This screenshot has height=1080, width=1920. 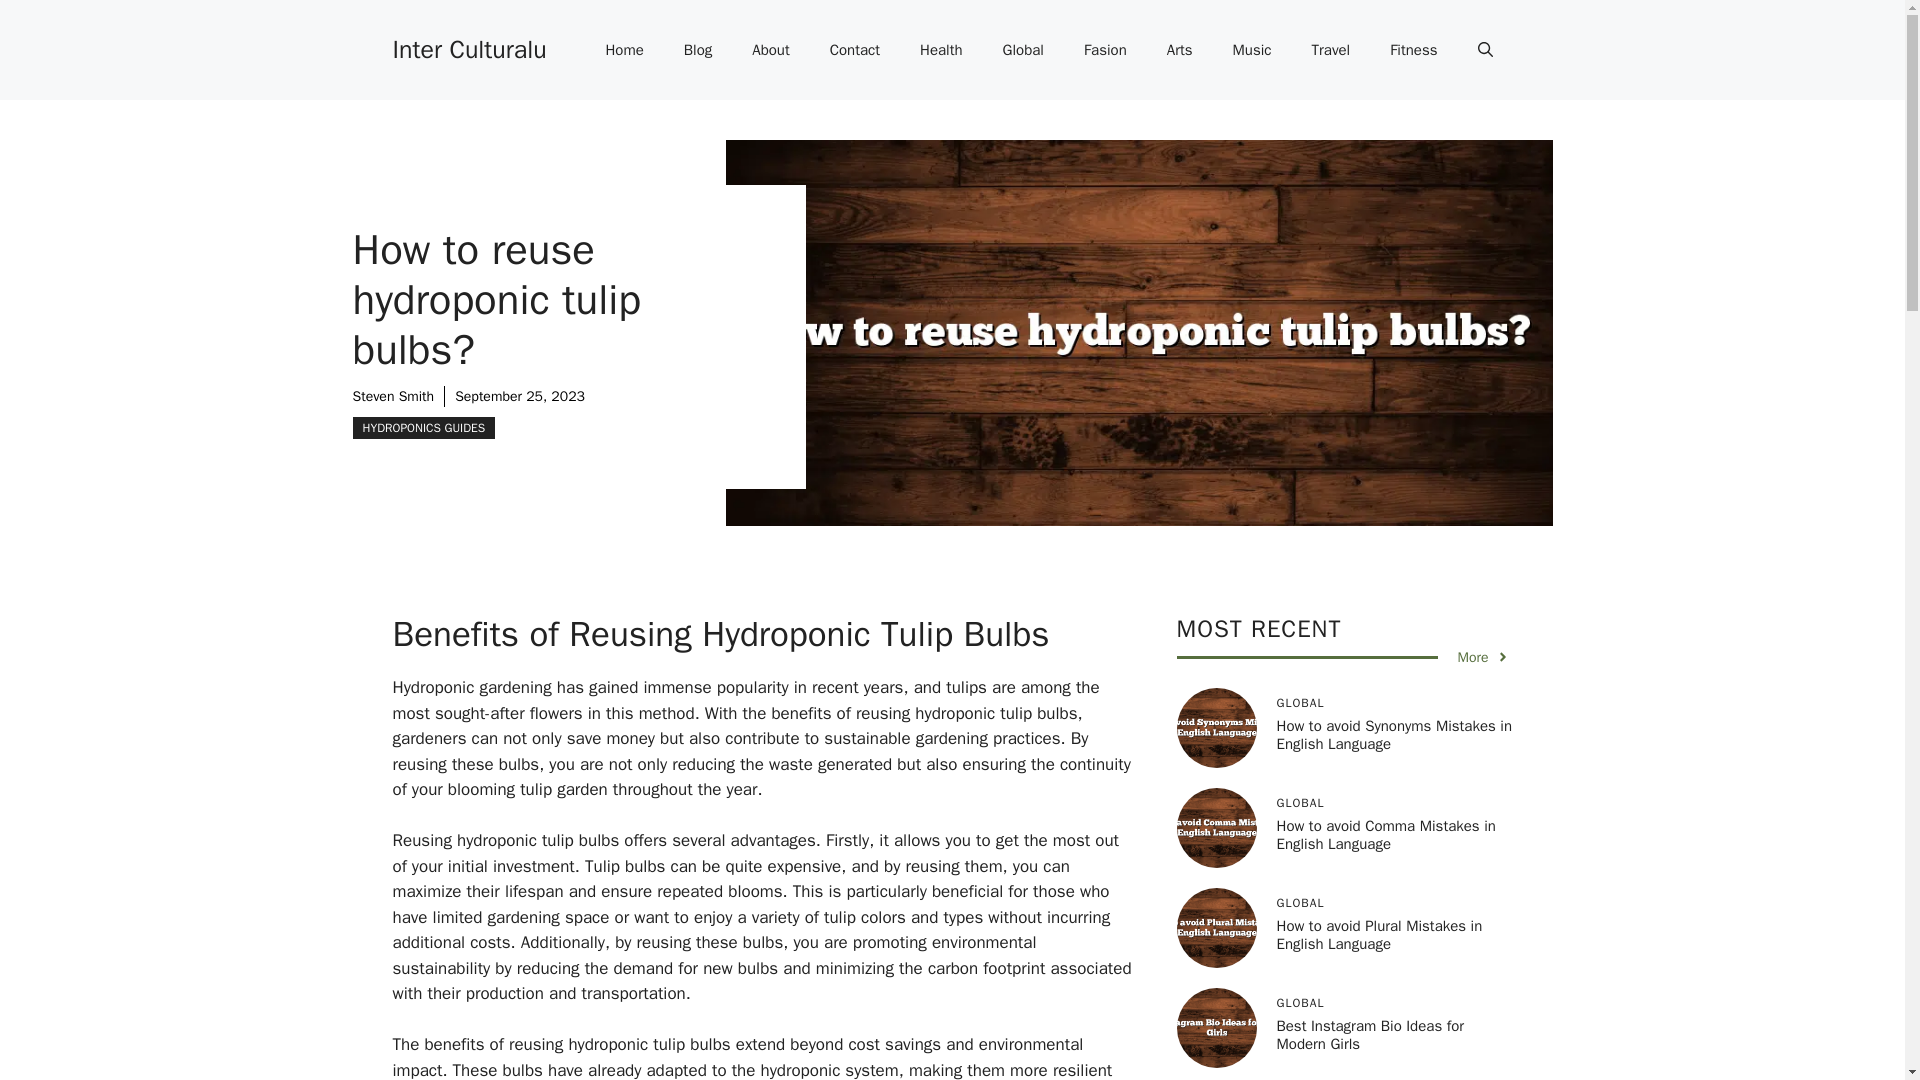 What do you see at coordinates (1394, 734) in the screenshot?
I see `How to avoid Synonyms Mistakes in English Language` at bounding box center [1394, 734].